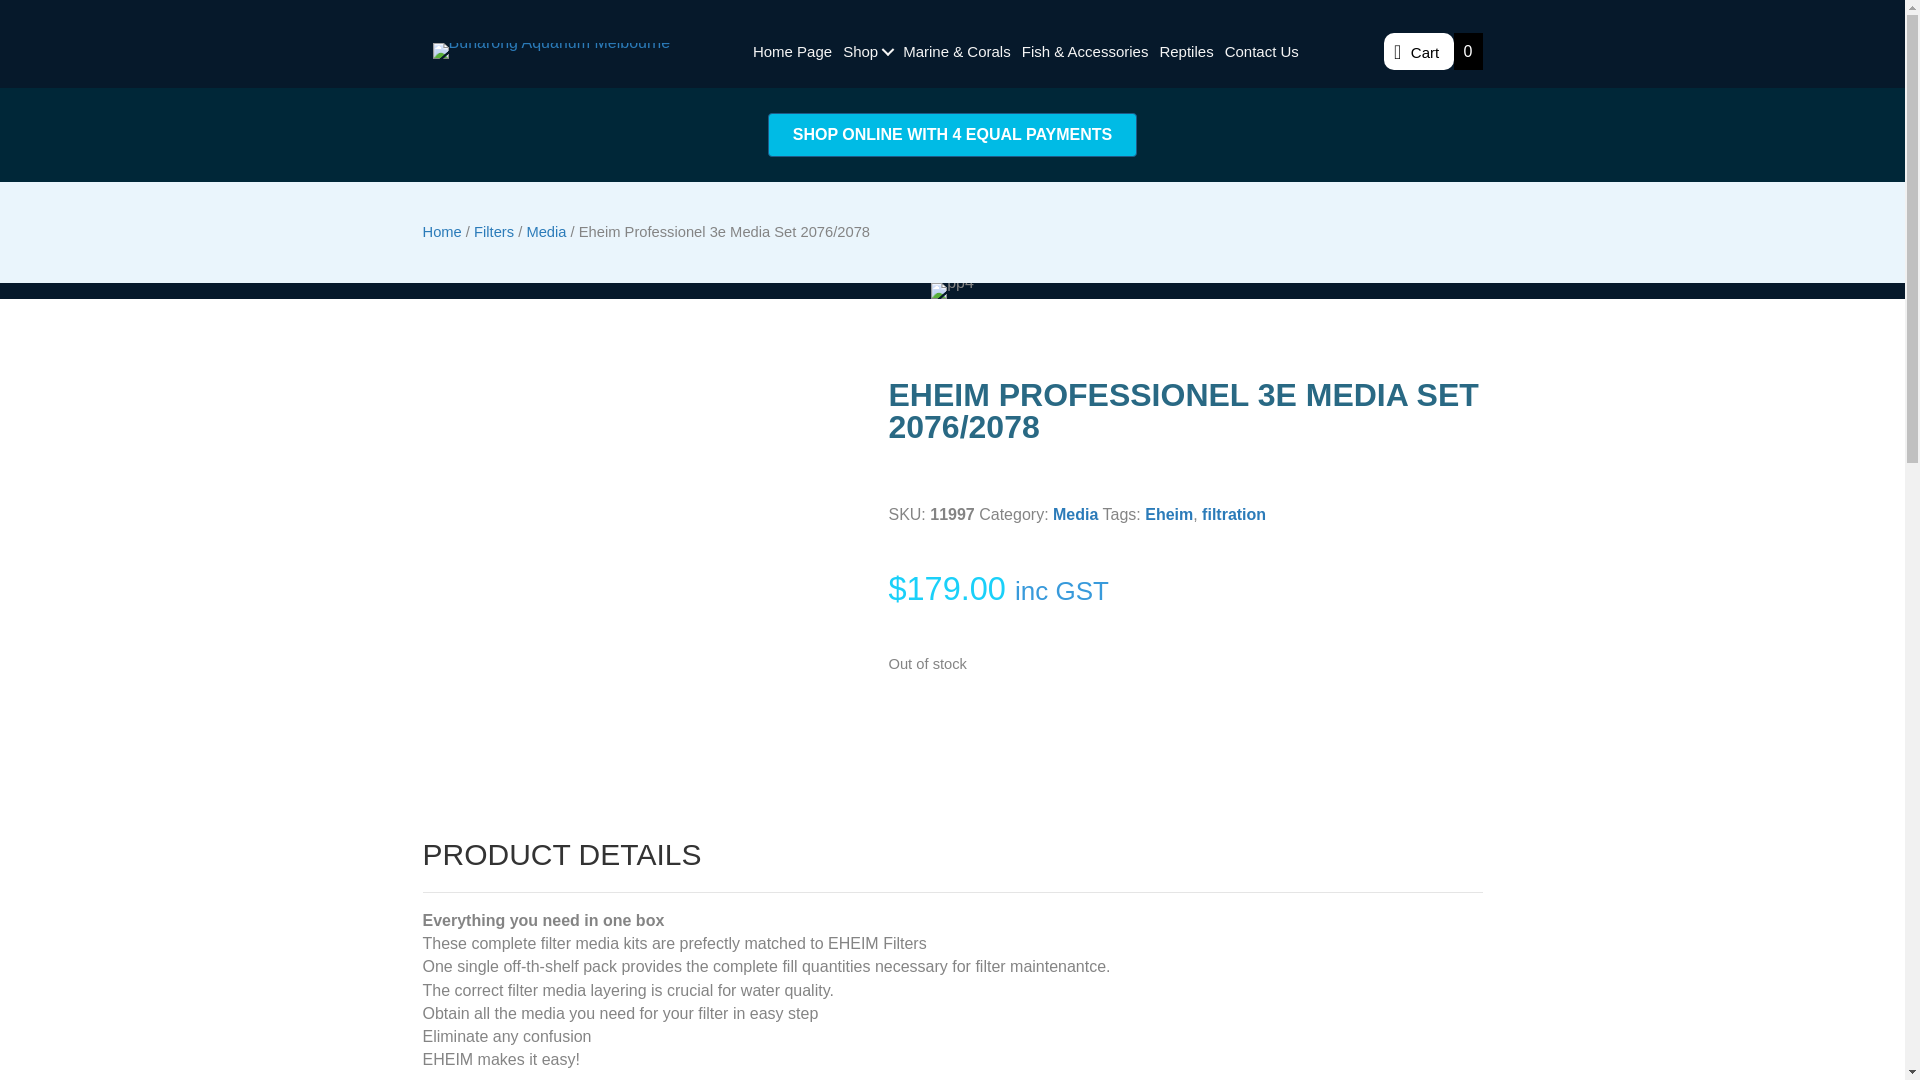 This screenshot has width=1920, height=1080. I want to click on Reptiles, so click(1185, 52).